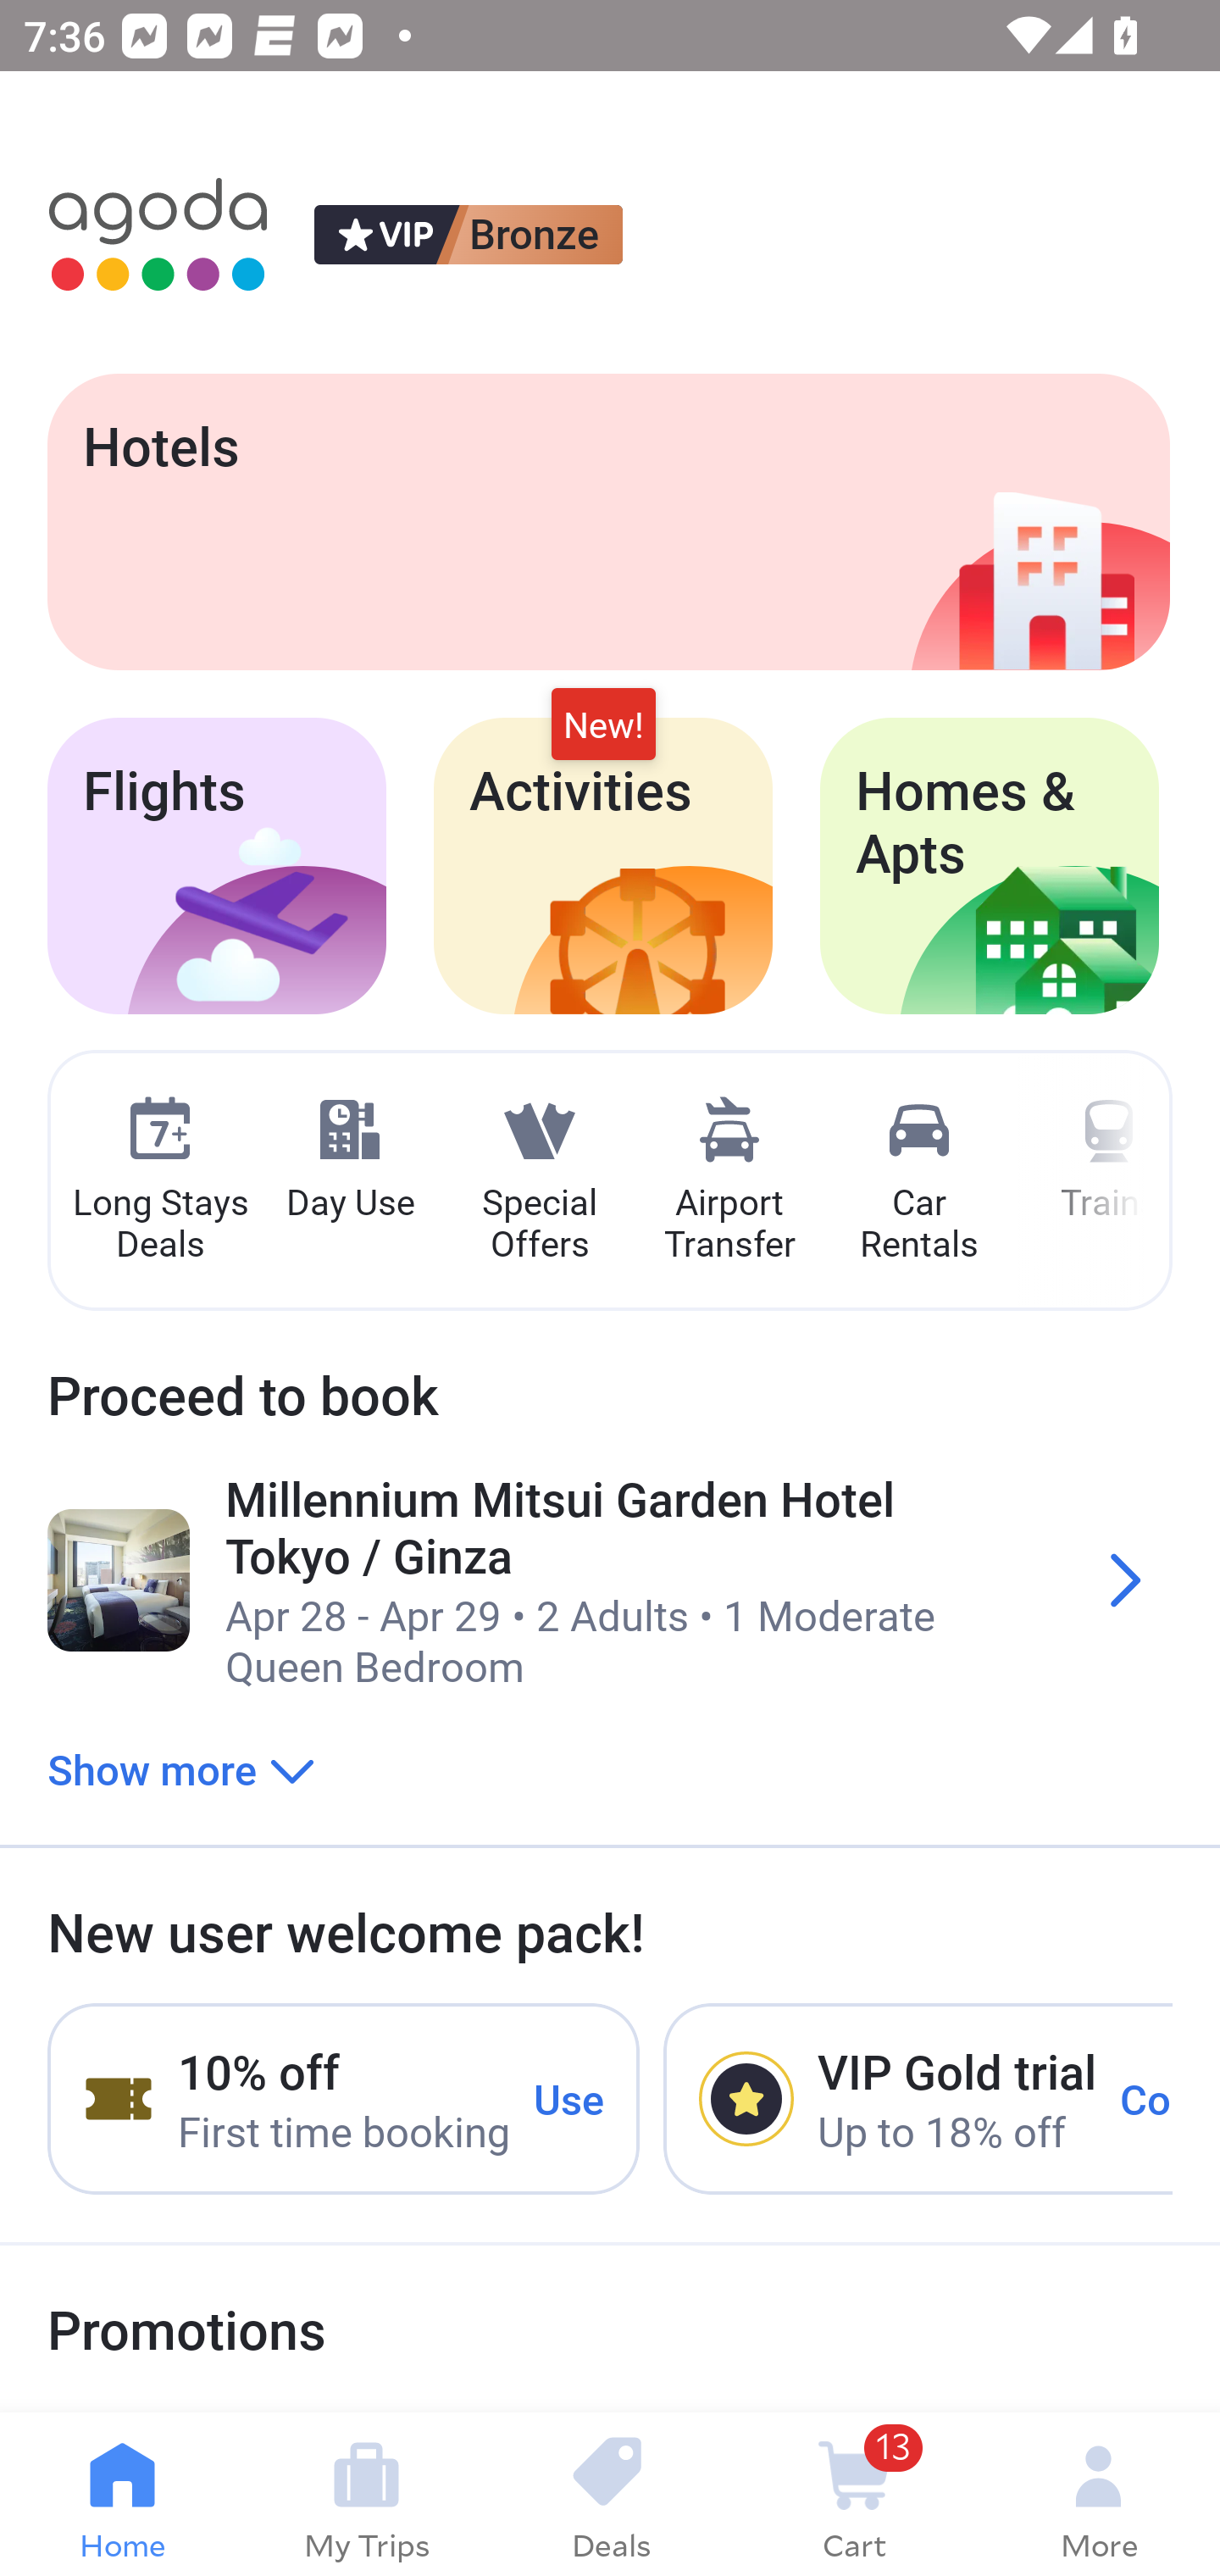  What do you see at coordinates (1098, 2495) in the screenshot?
I see `More` at bounding box center [1098, 2495].